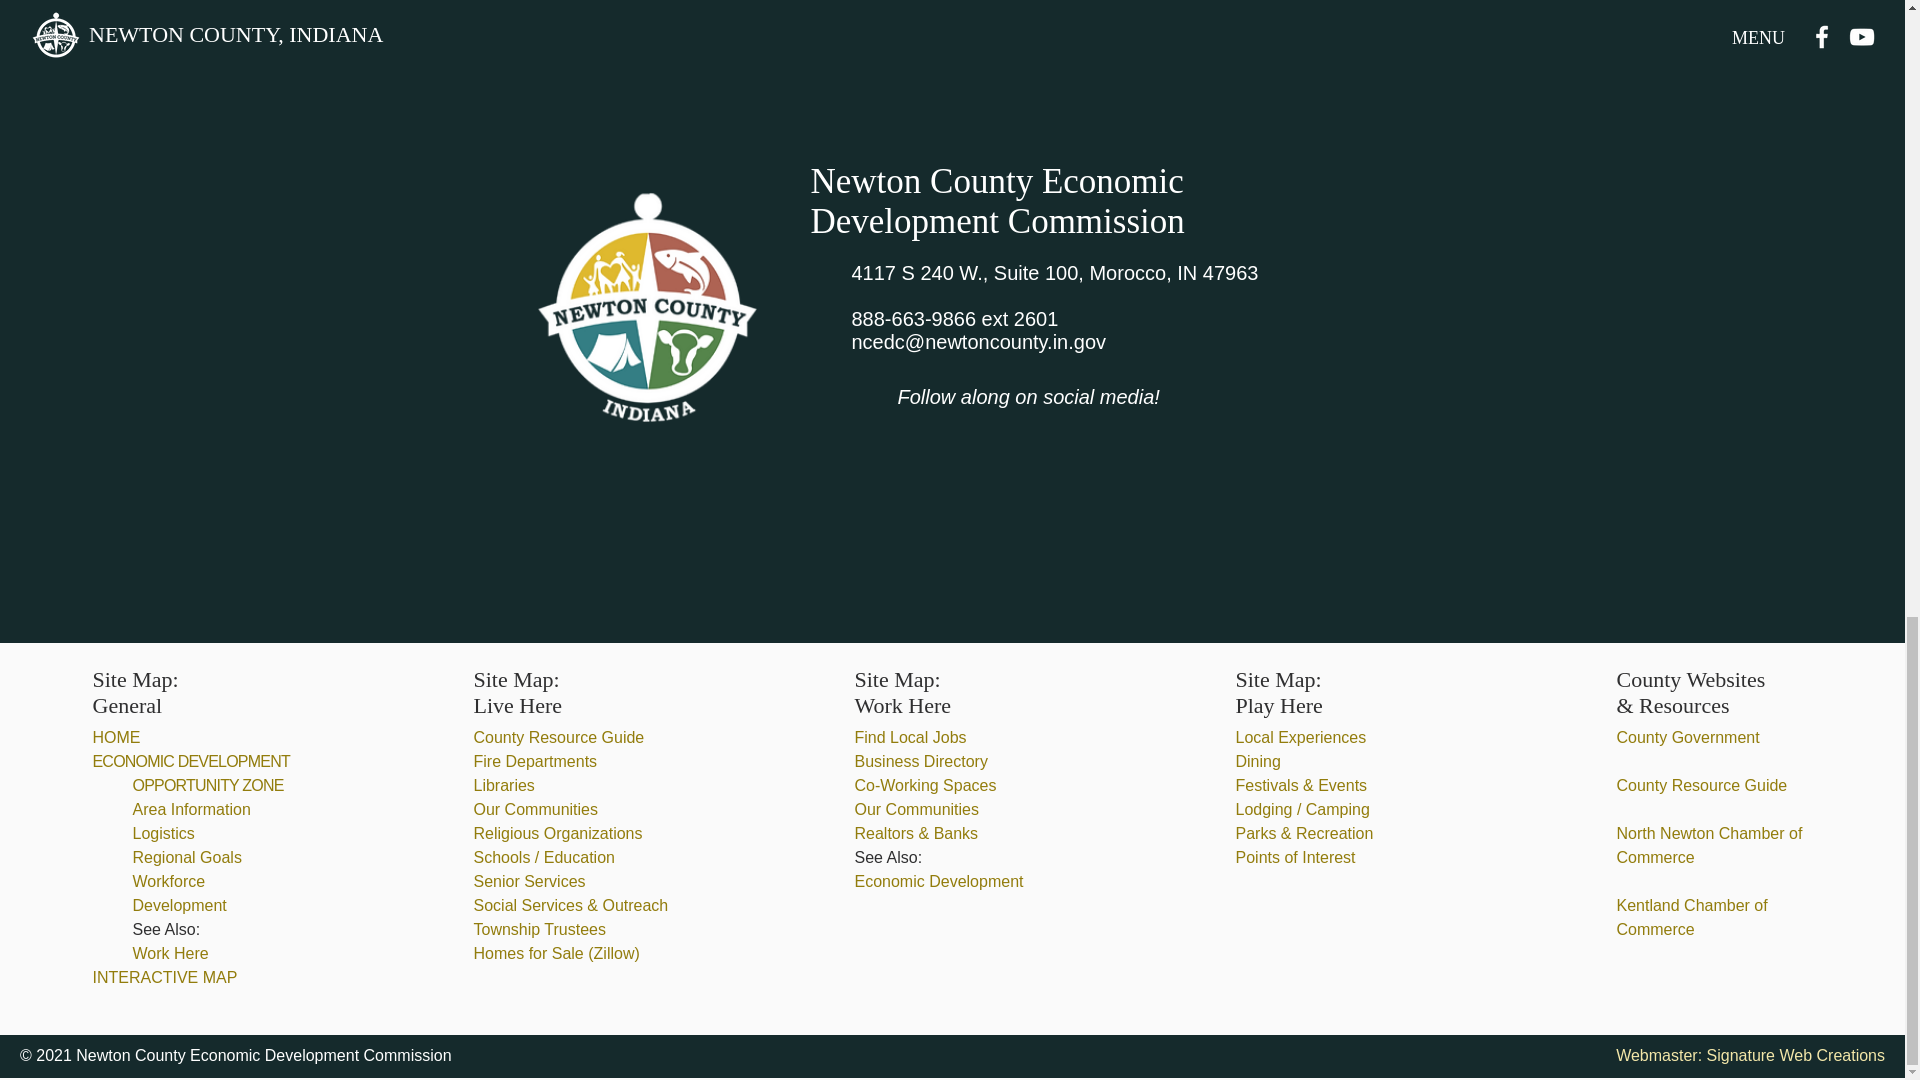 This screenshot has height=1080, width=1920. What do you see at coordinates (186, 857) in the screenshot?
I see `Regional Goals` at bounding box center [186, 857].